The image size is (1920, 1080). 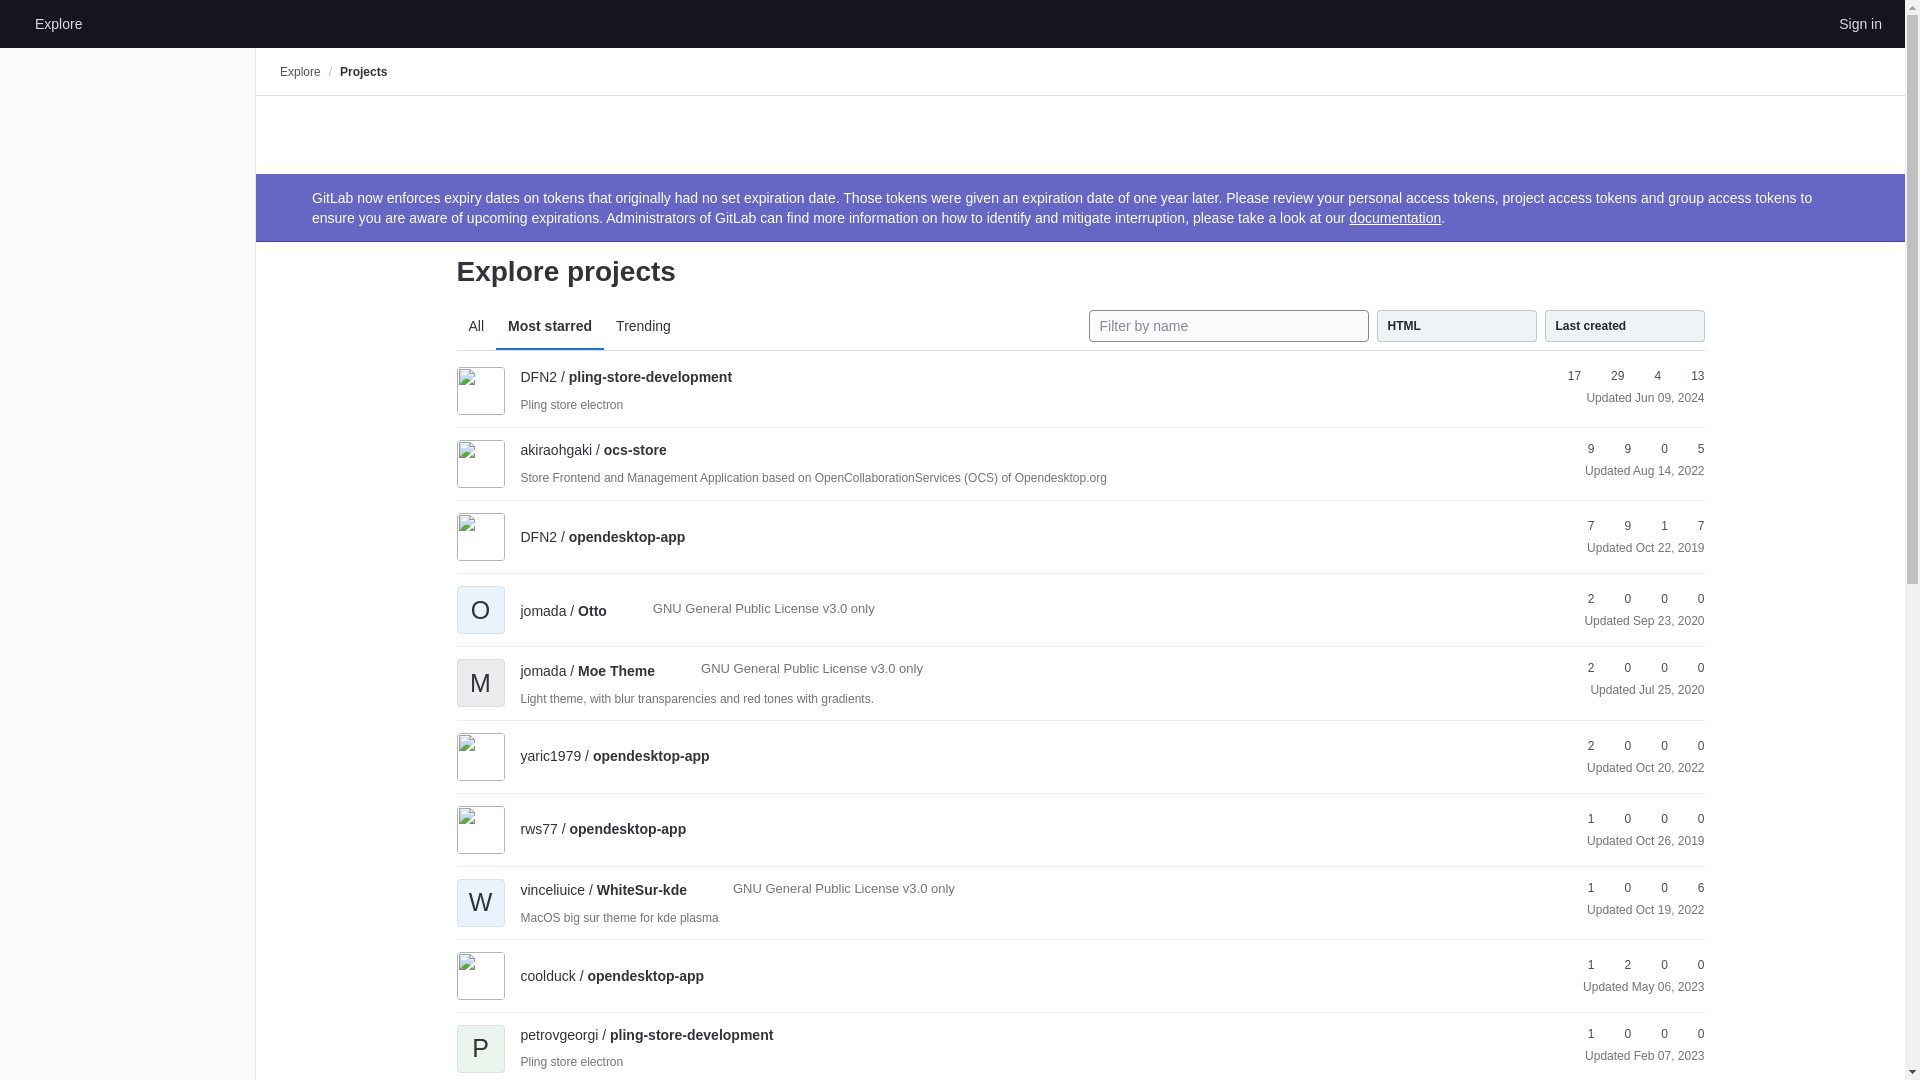 I want to click on Trending, so click(x=644, y=326).